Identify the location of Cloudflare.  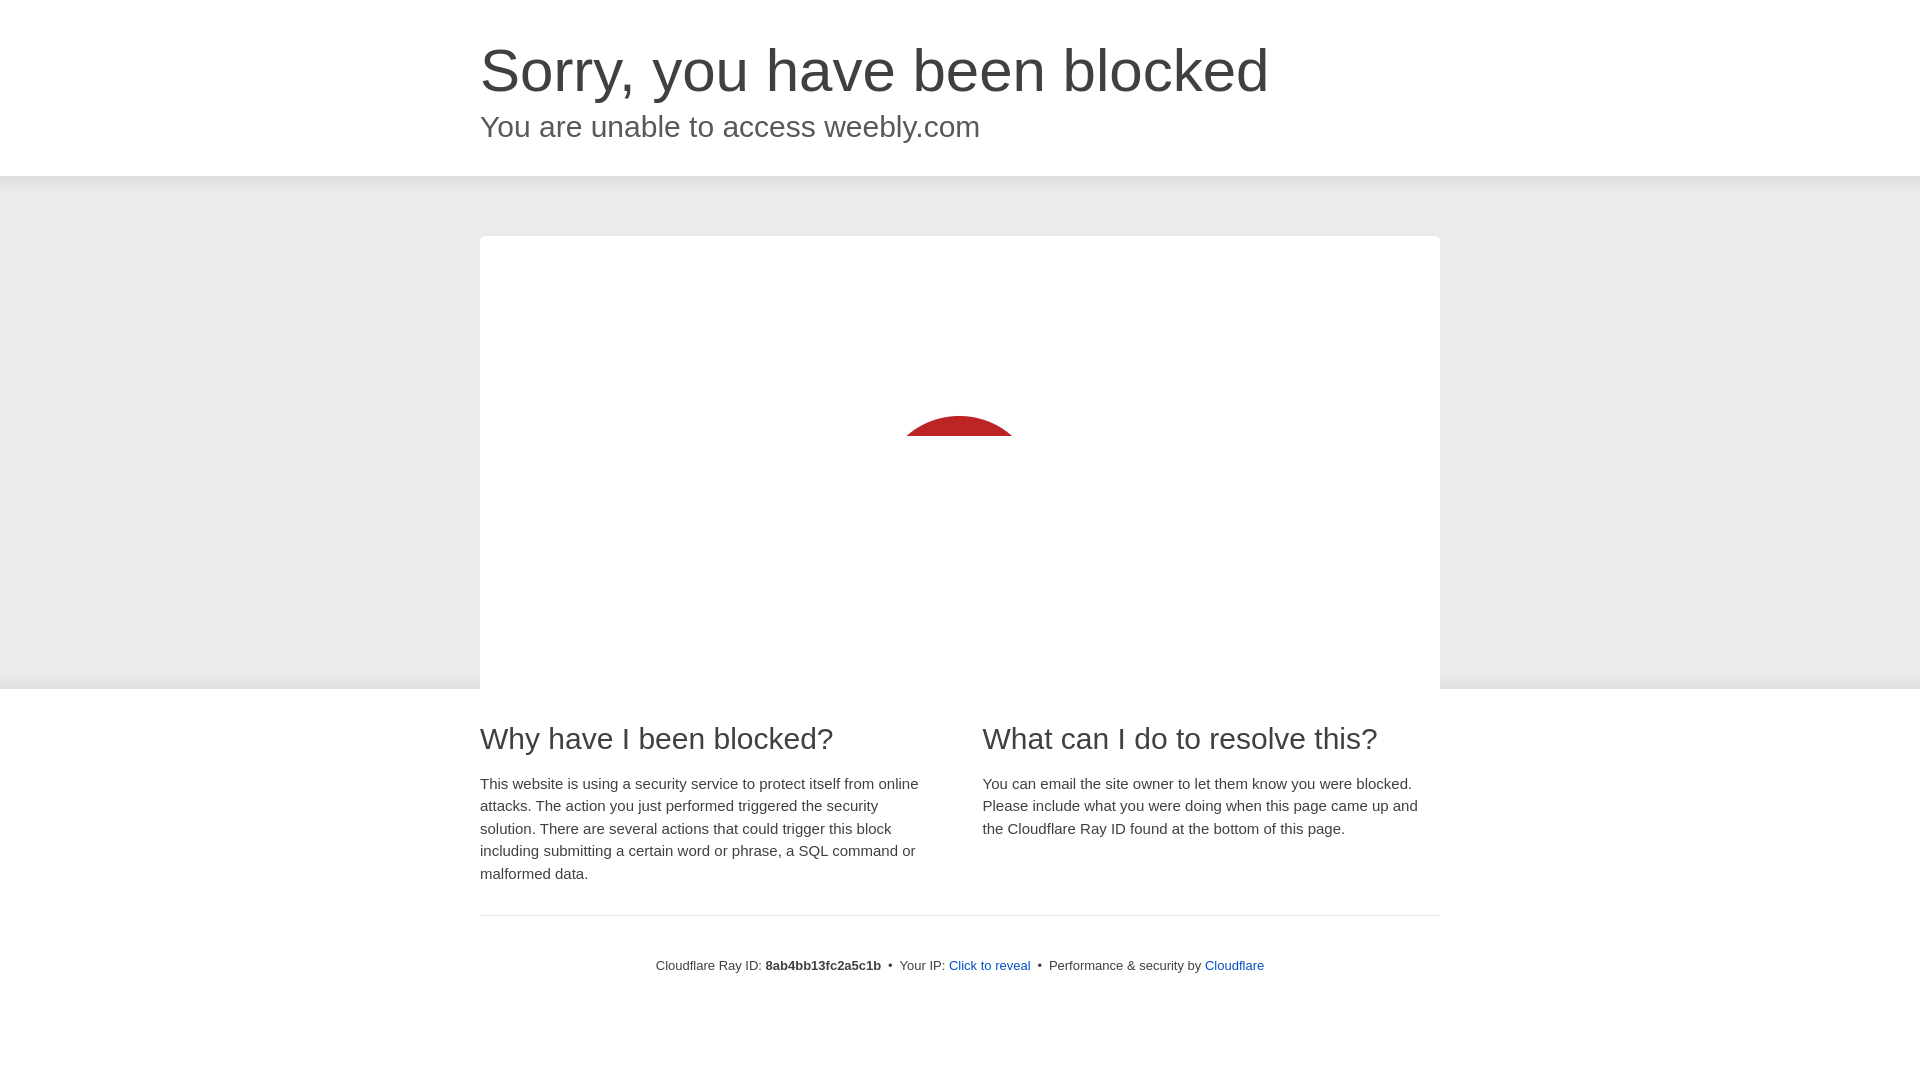
(1234, 965).